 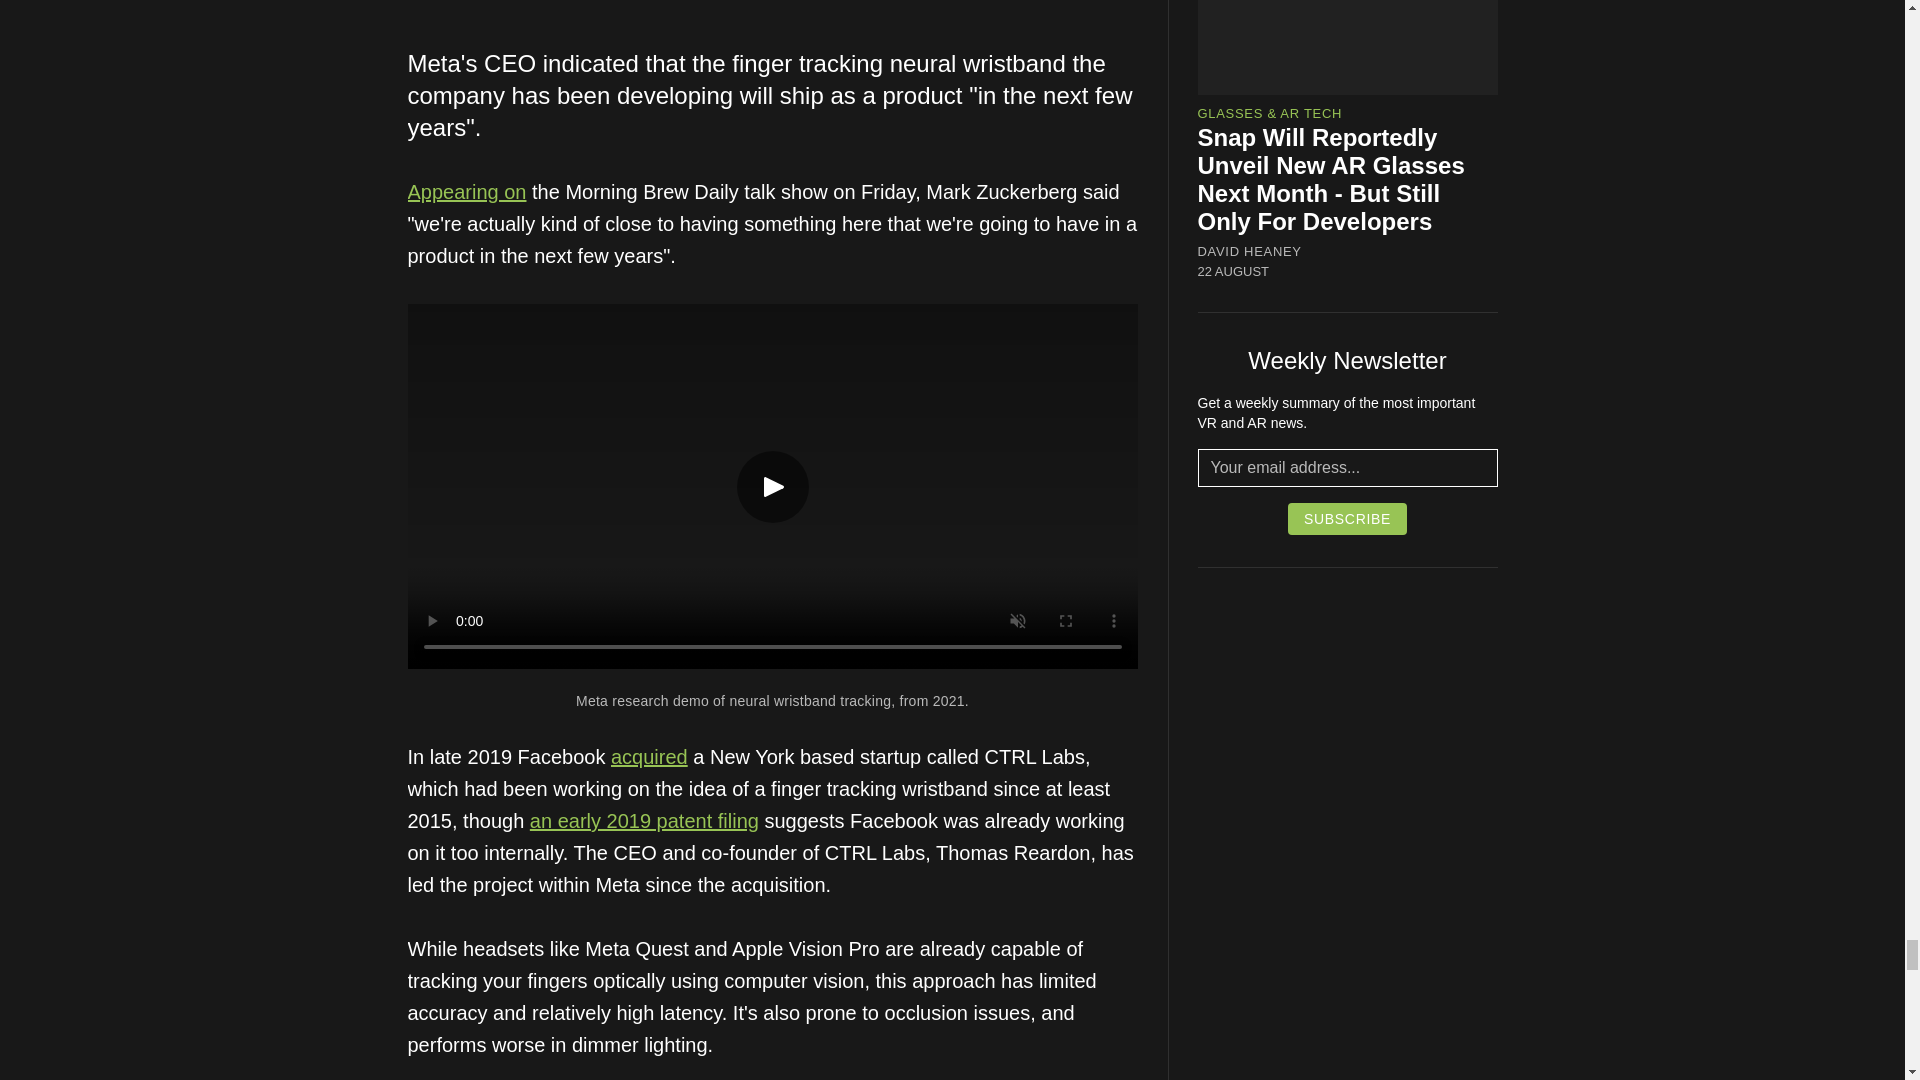 I want to click on an early 2019 patent filing, so click(x=644, y=820).